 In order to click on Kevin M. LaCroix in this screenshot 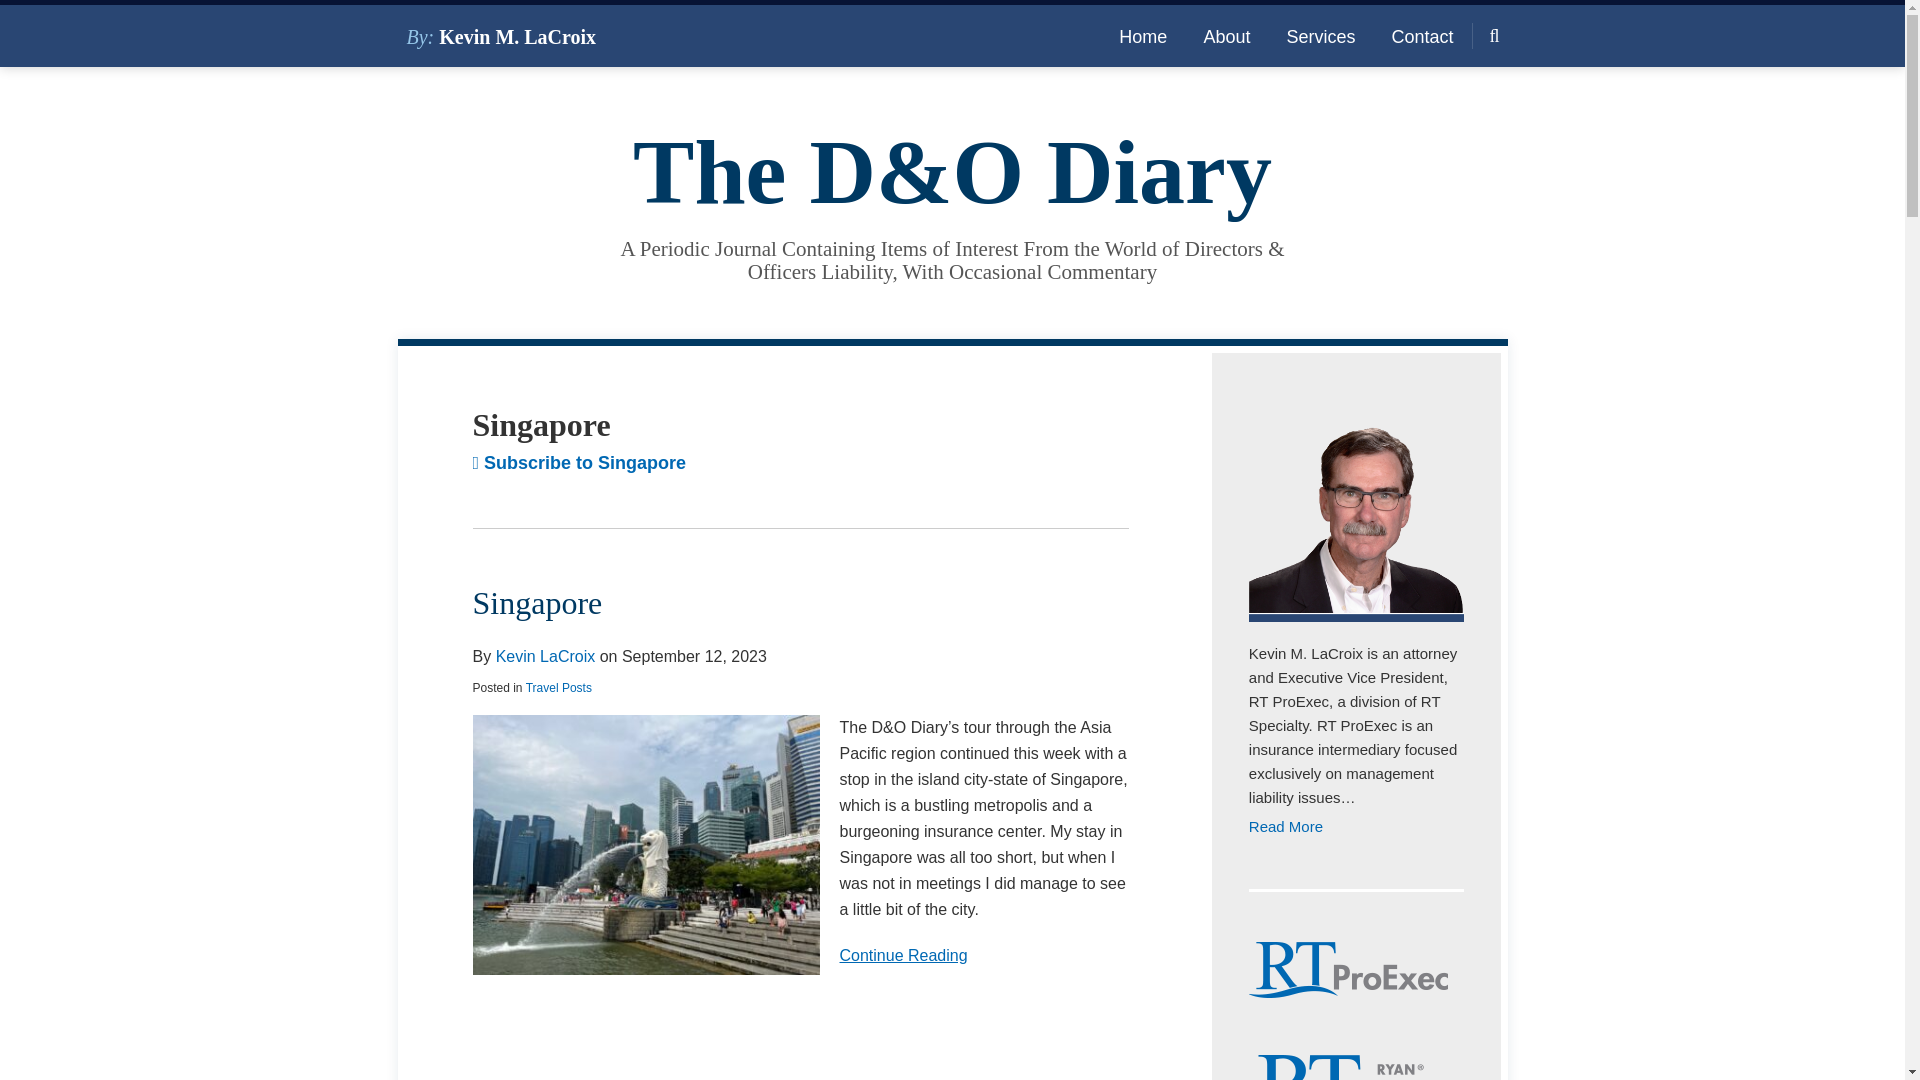, I will do `click(578, 462)`.